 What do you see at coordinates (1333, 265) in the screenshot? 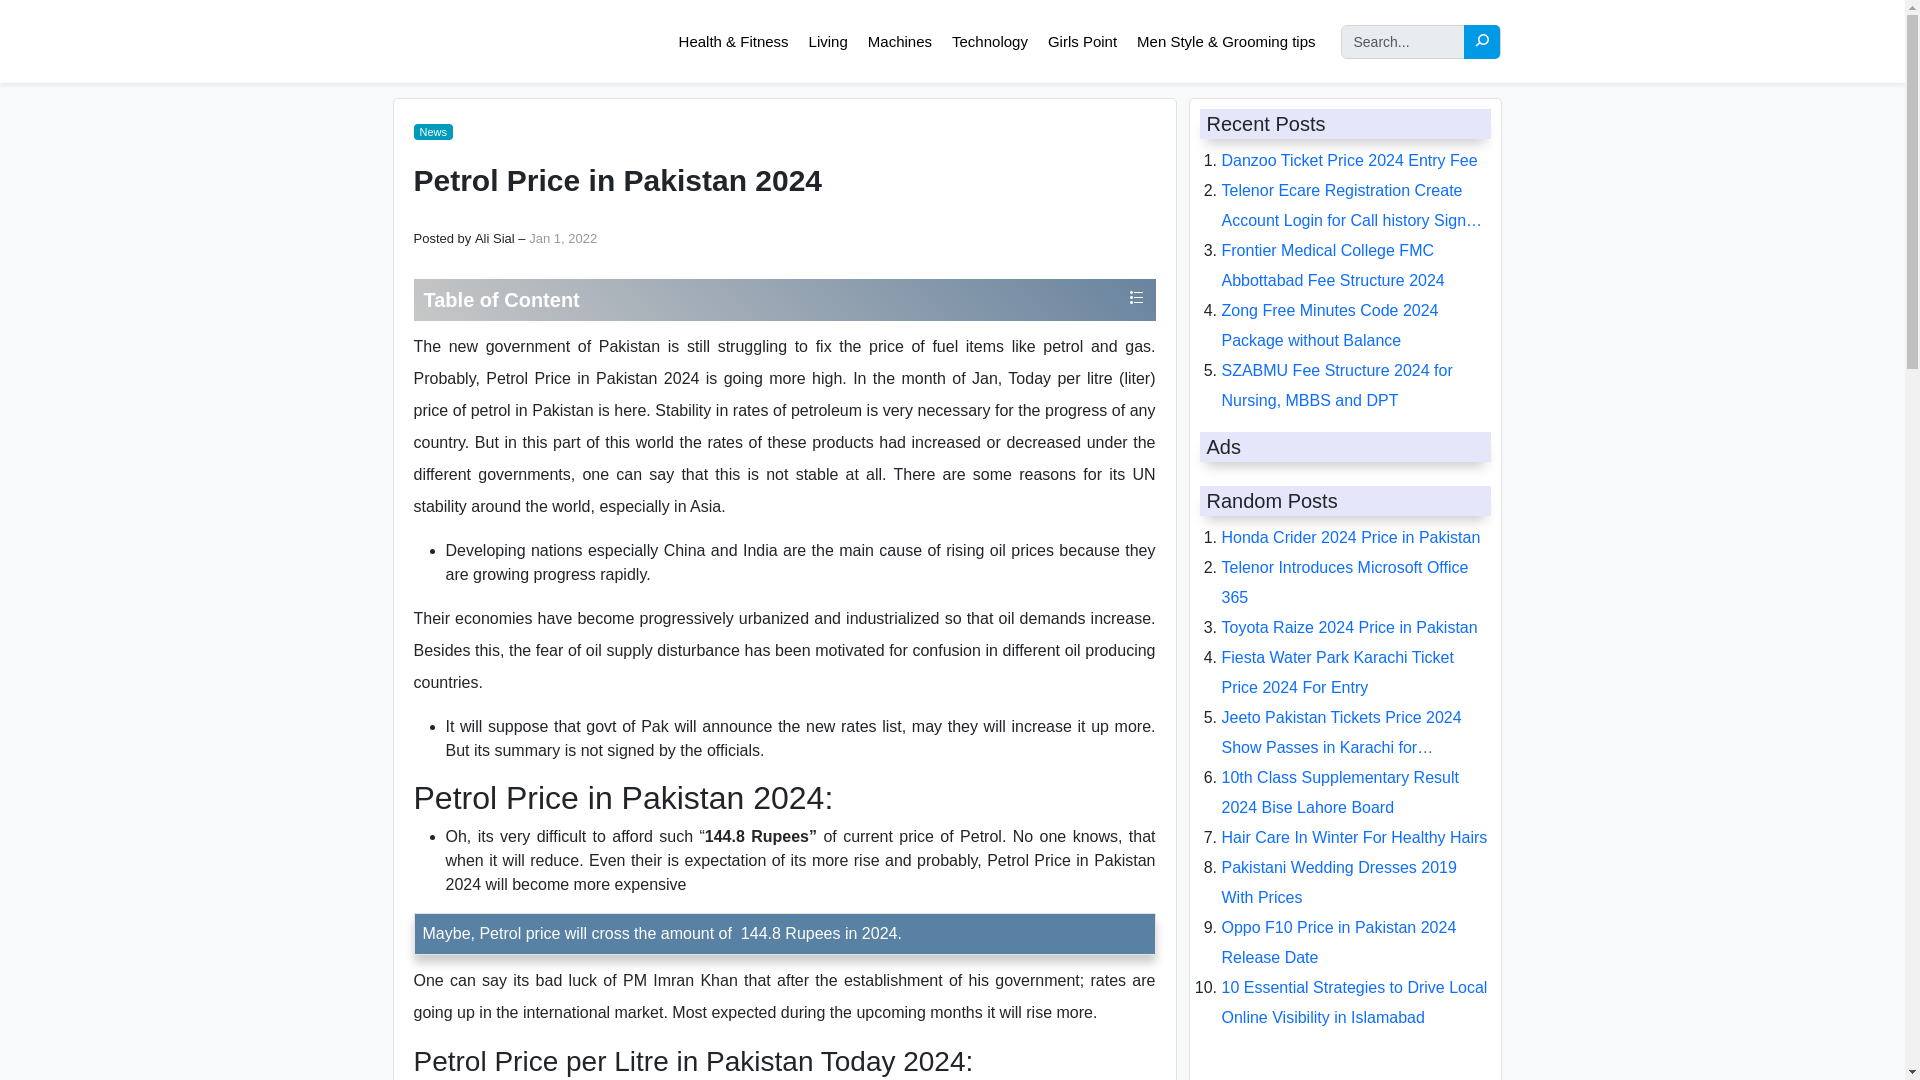
I see `Frontier Medical College FMC Abbottabad Fee Structure 2024` at bounding box center [1333, 265].